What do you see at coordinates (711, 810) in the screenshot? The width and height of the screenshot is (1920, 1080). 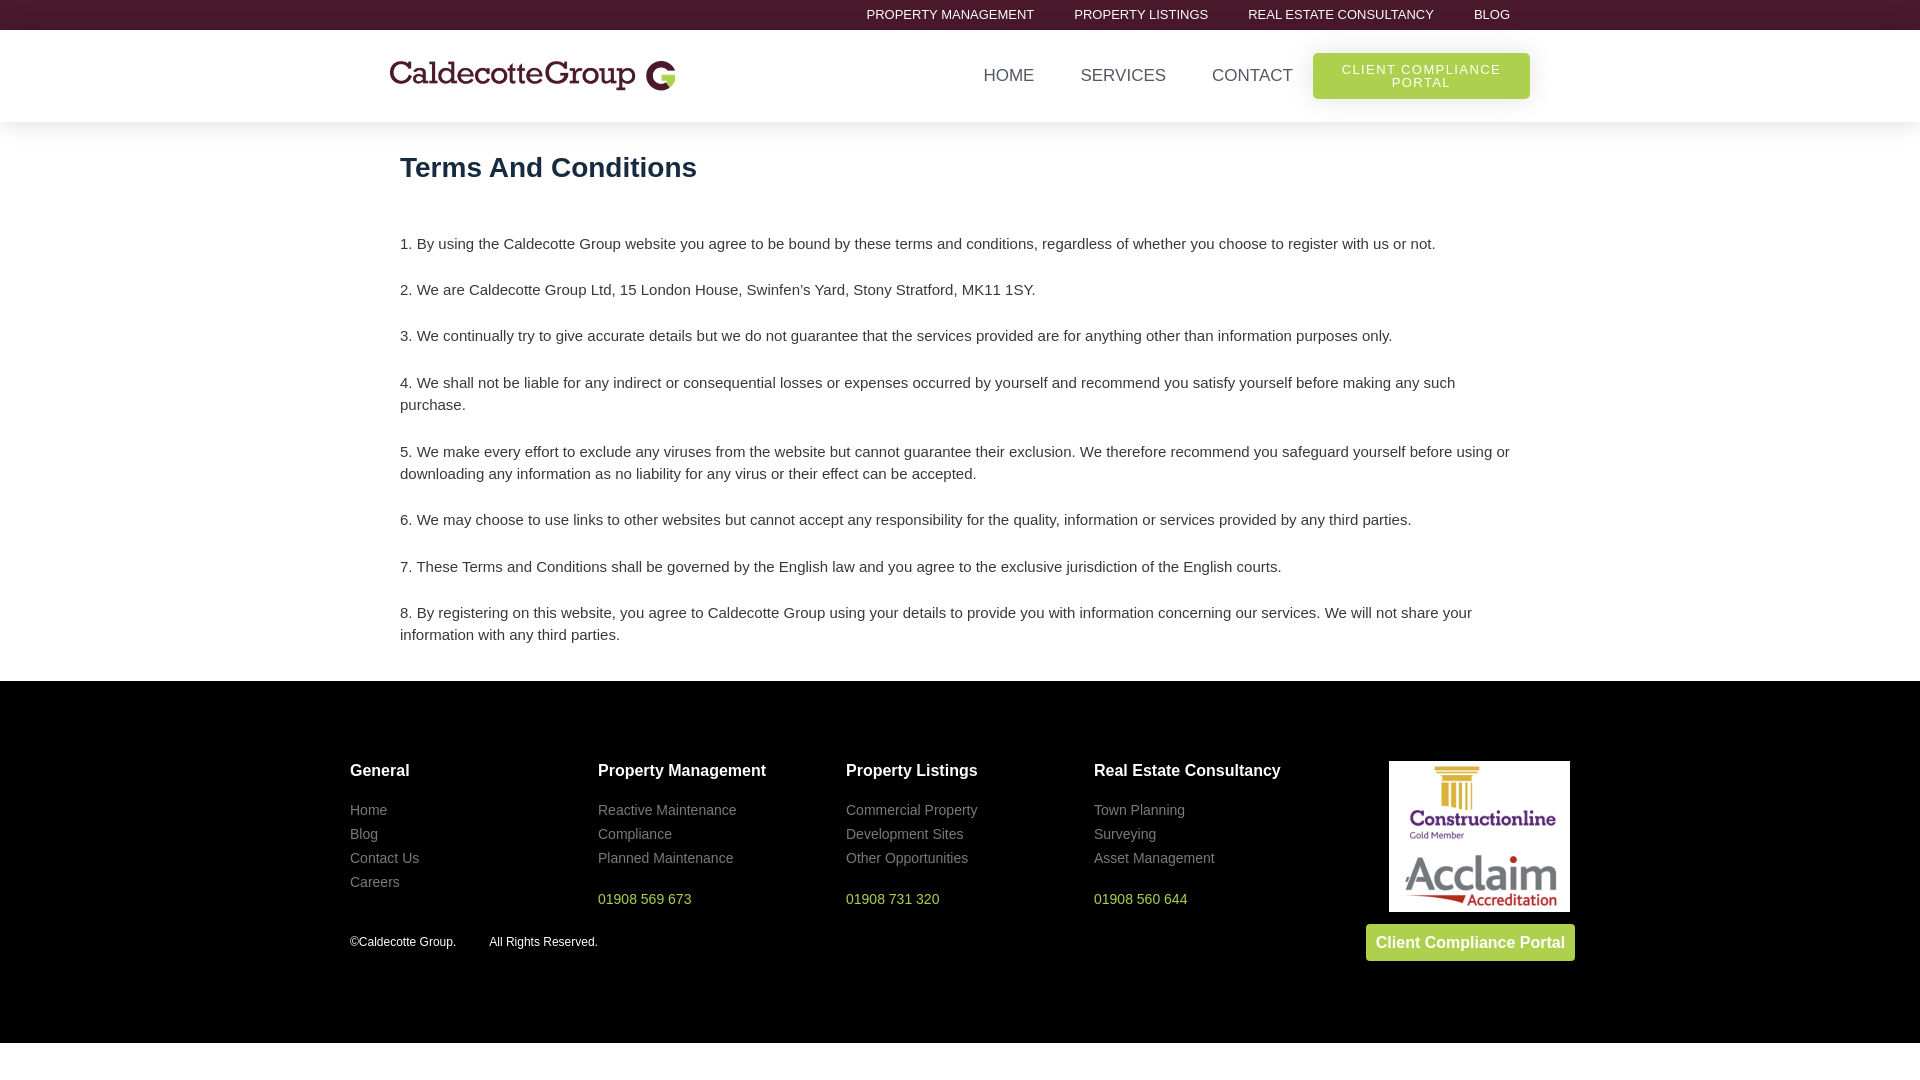 I see `Reactive Maintenance` at bounding box center [711, 810].